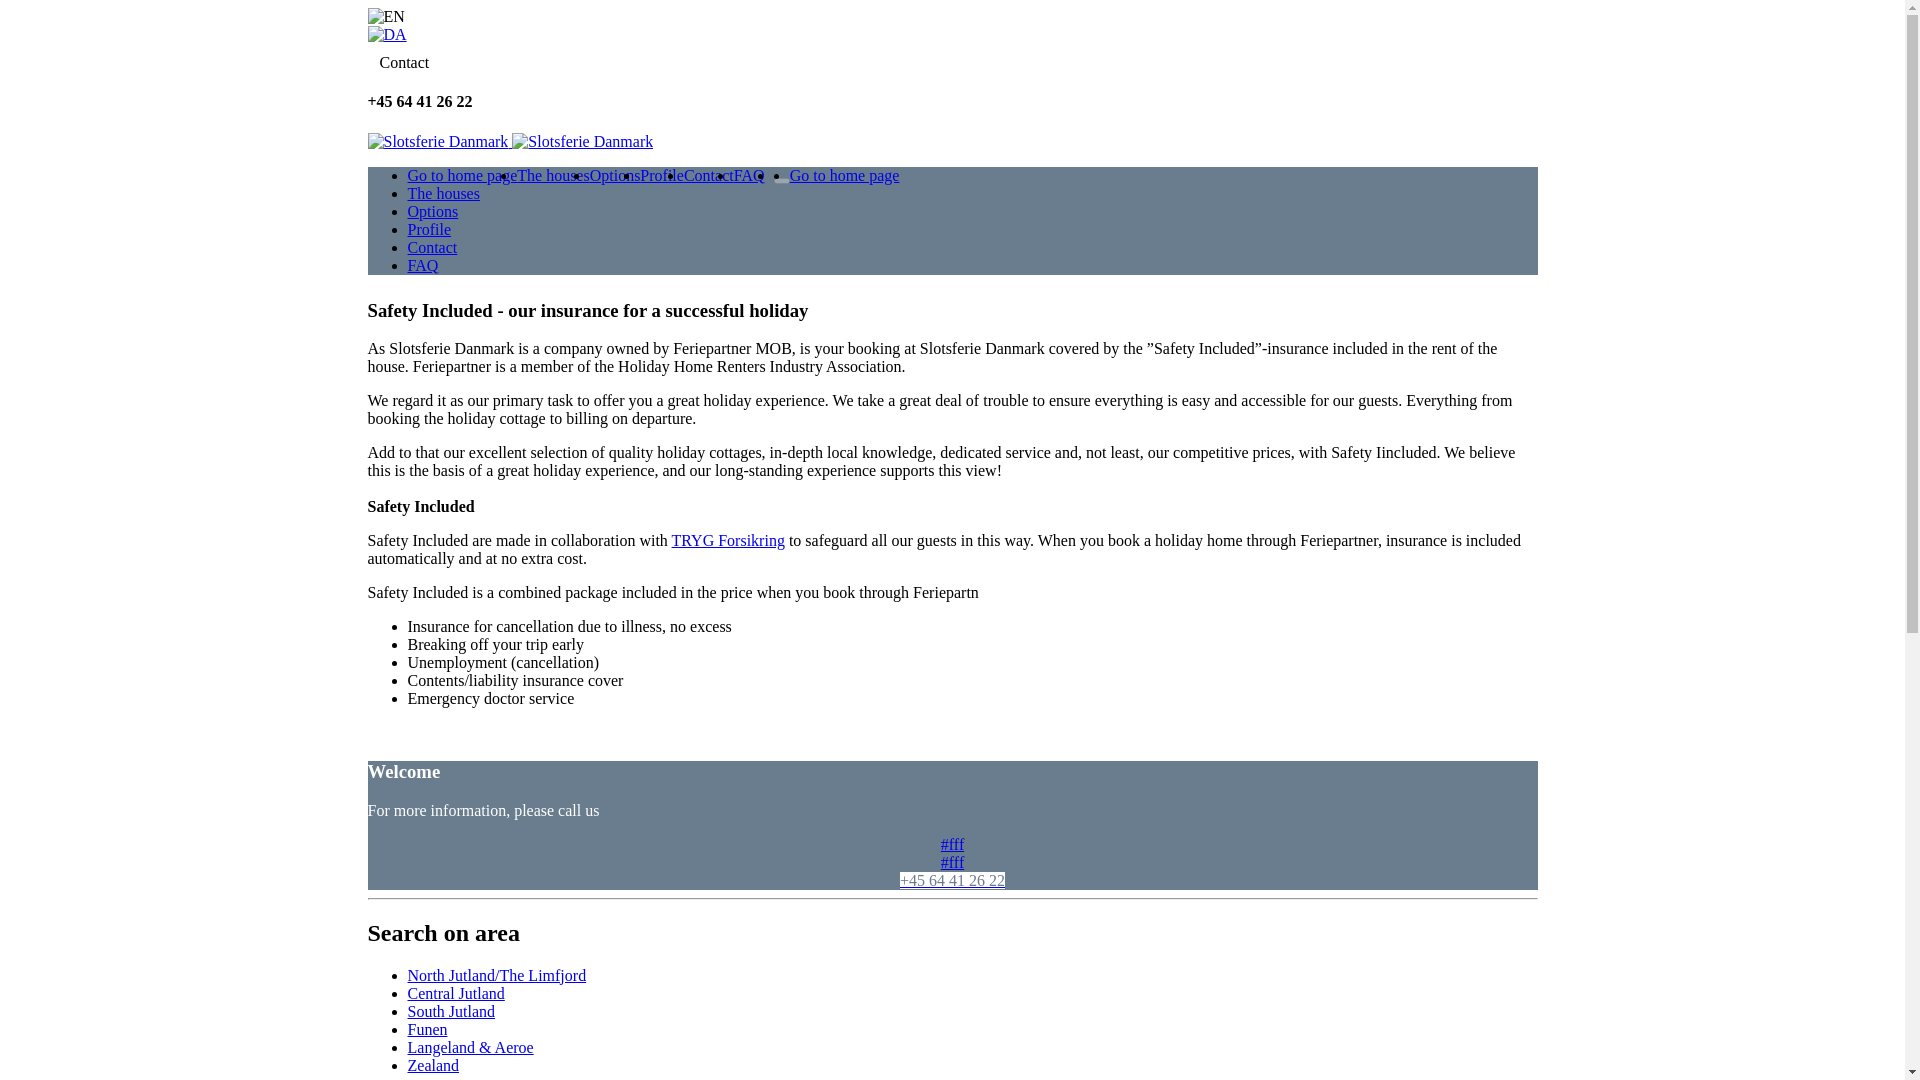 This screenshot has height=1080, width=1920. What do you see at coordinates (462, 175) in the screenshot?
I see `Go to home page` at bounding box center [462, 175].